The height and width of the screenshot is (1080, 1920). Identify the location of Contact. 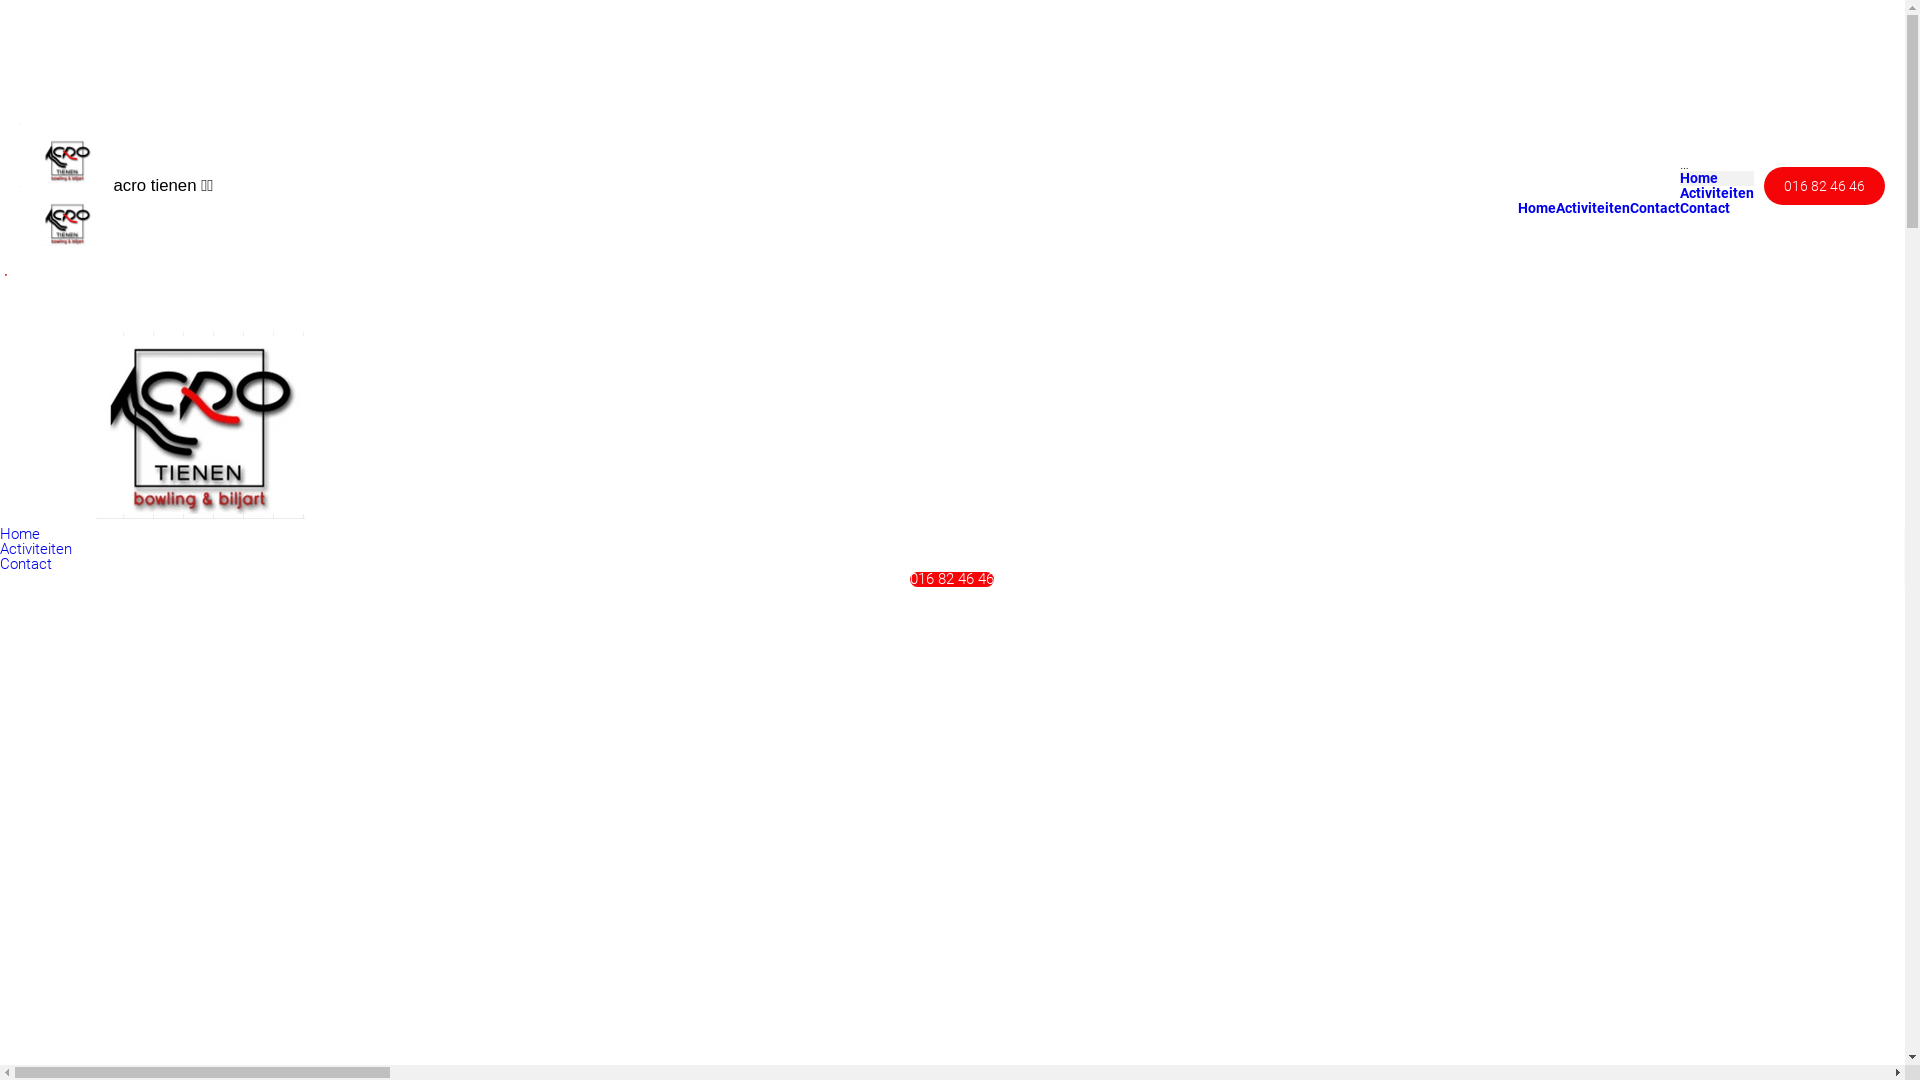
(26, 564).